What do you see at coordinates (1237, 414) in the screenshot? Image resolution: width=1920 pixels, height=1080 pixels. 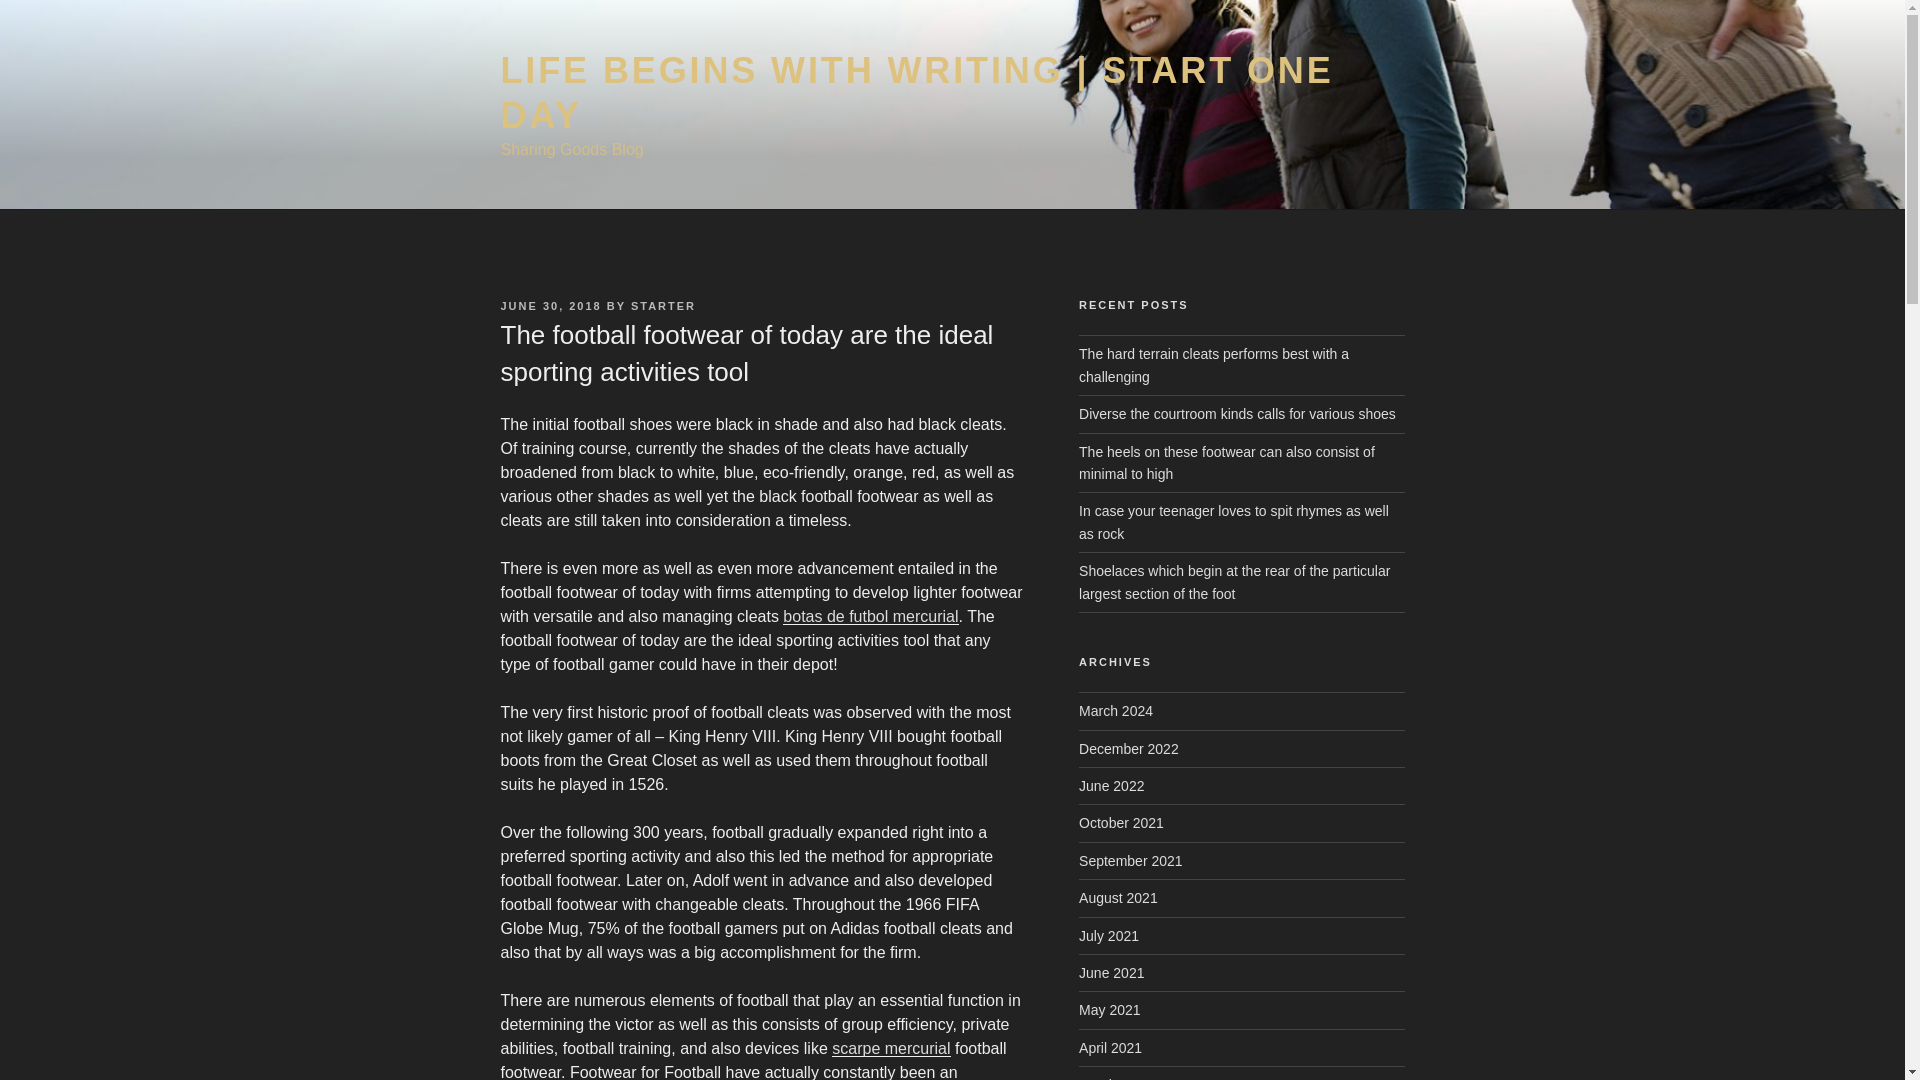 I see `Diverse the courtroom kinds calls for various shoes` at bounding box center [1237, 414].